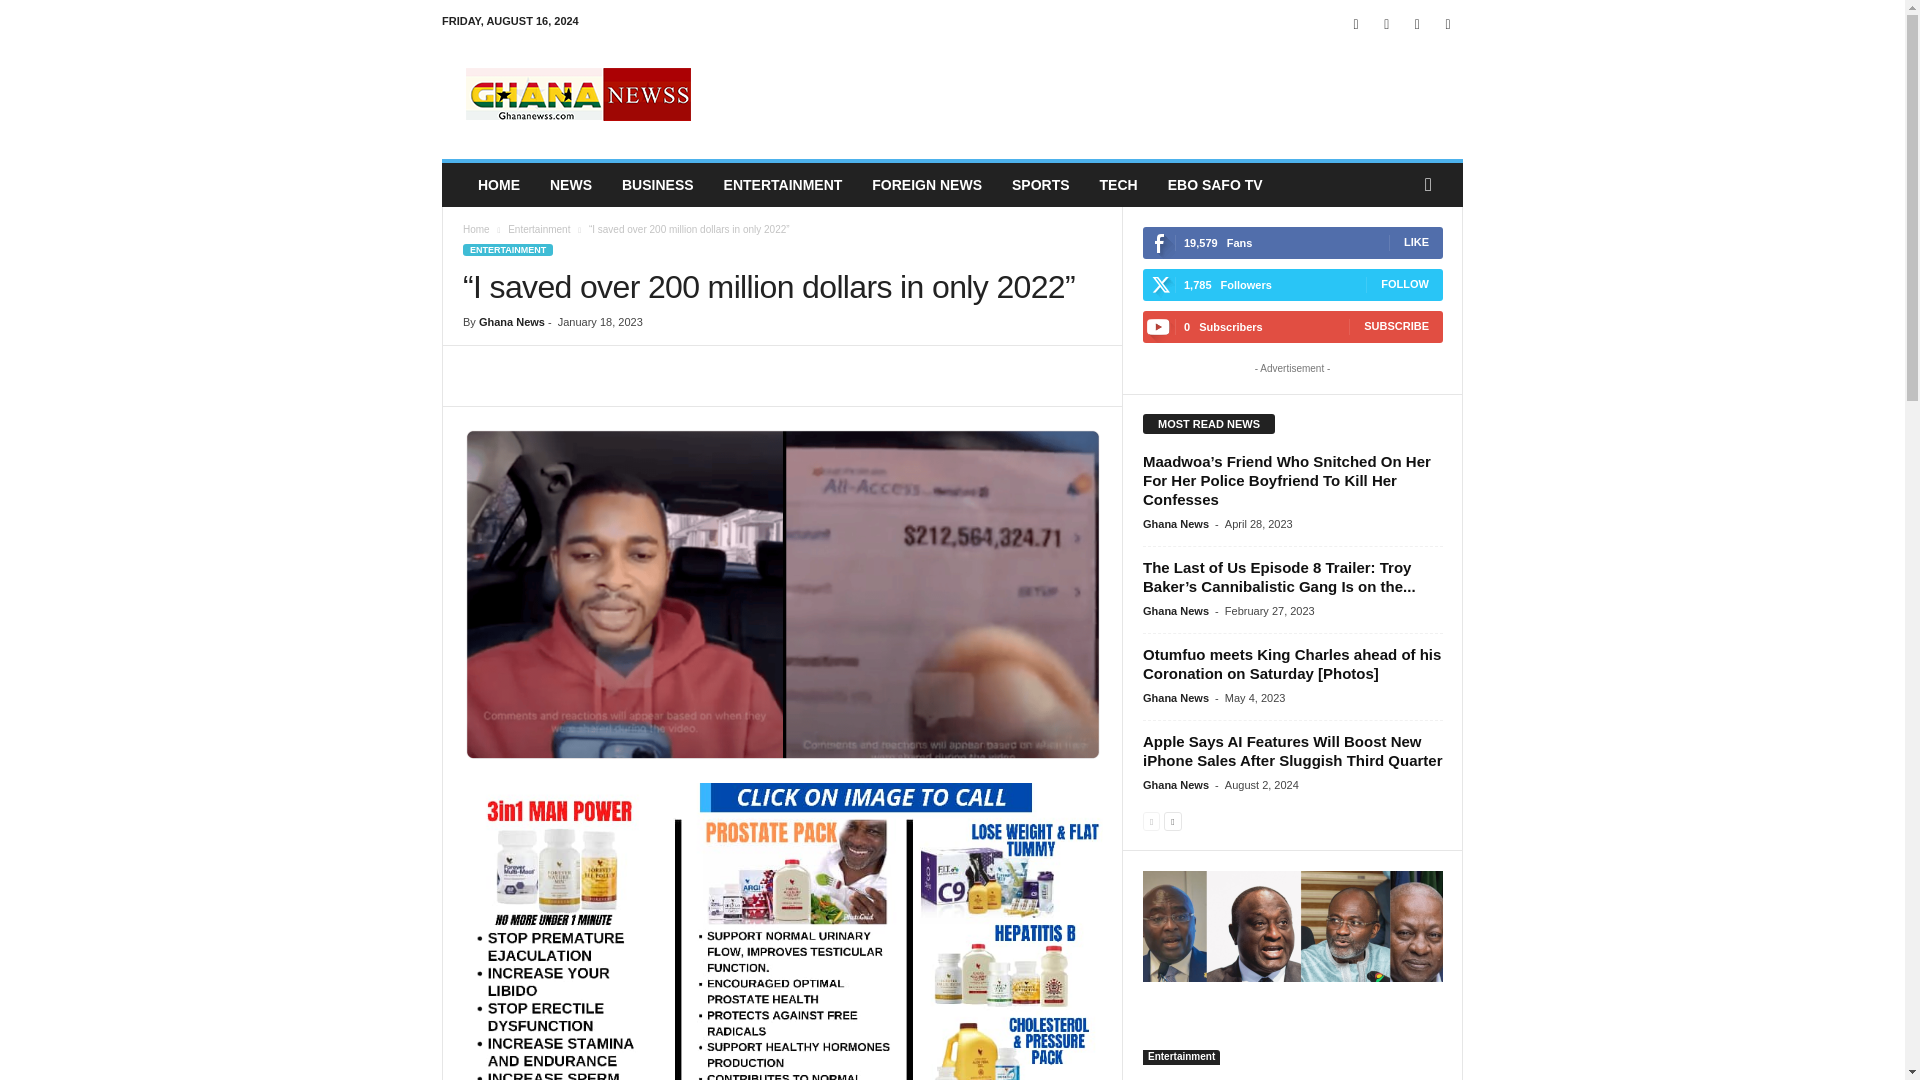 Image resolution: width=1920 pixels, height=1080 pixels. Describe the element at coordinates (1118, 185) in the screenshot. I see `TECH` at that location.